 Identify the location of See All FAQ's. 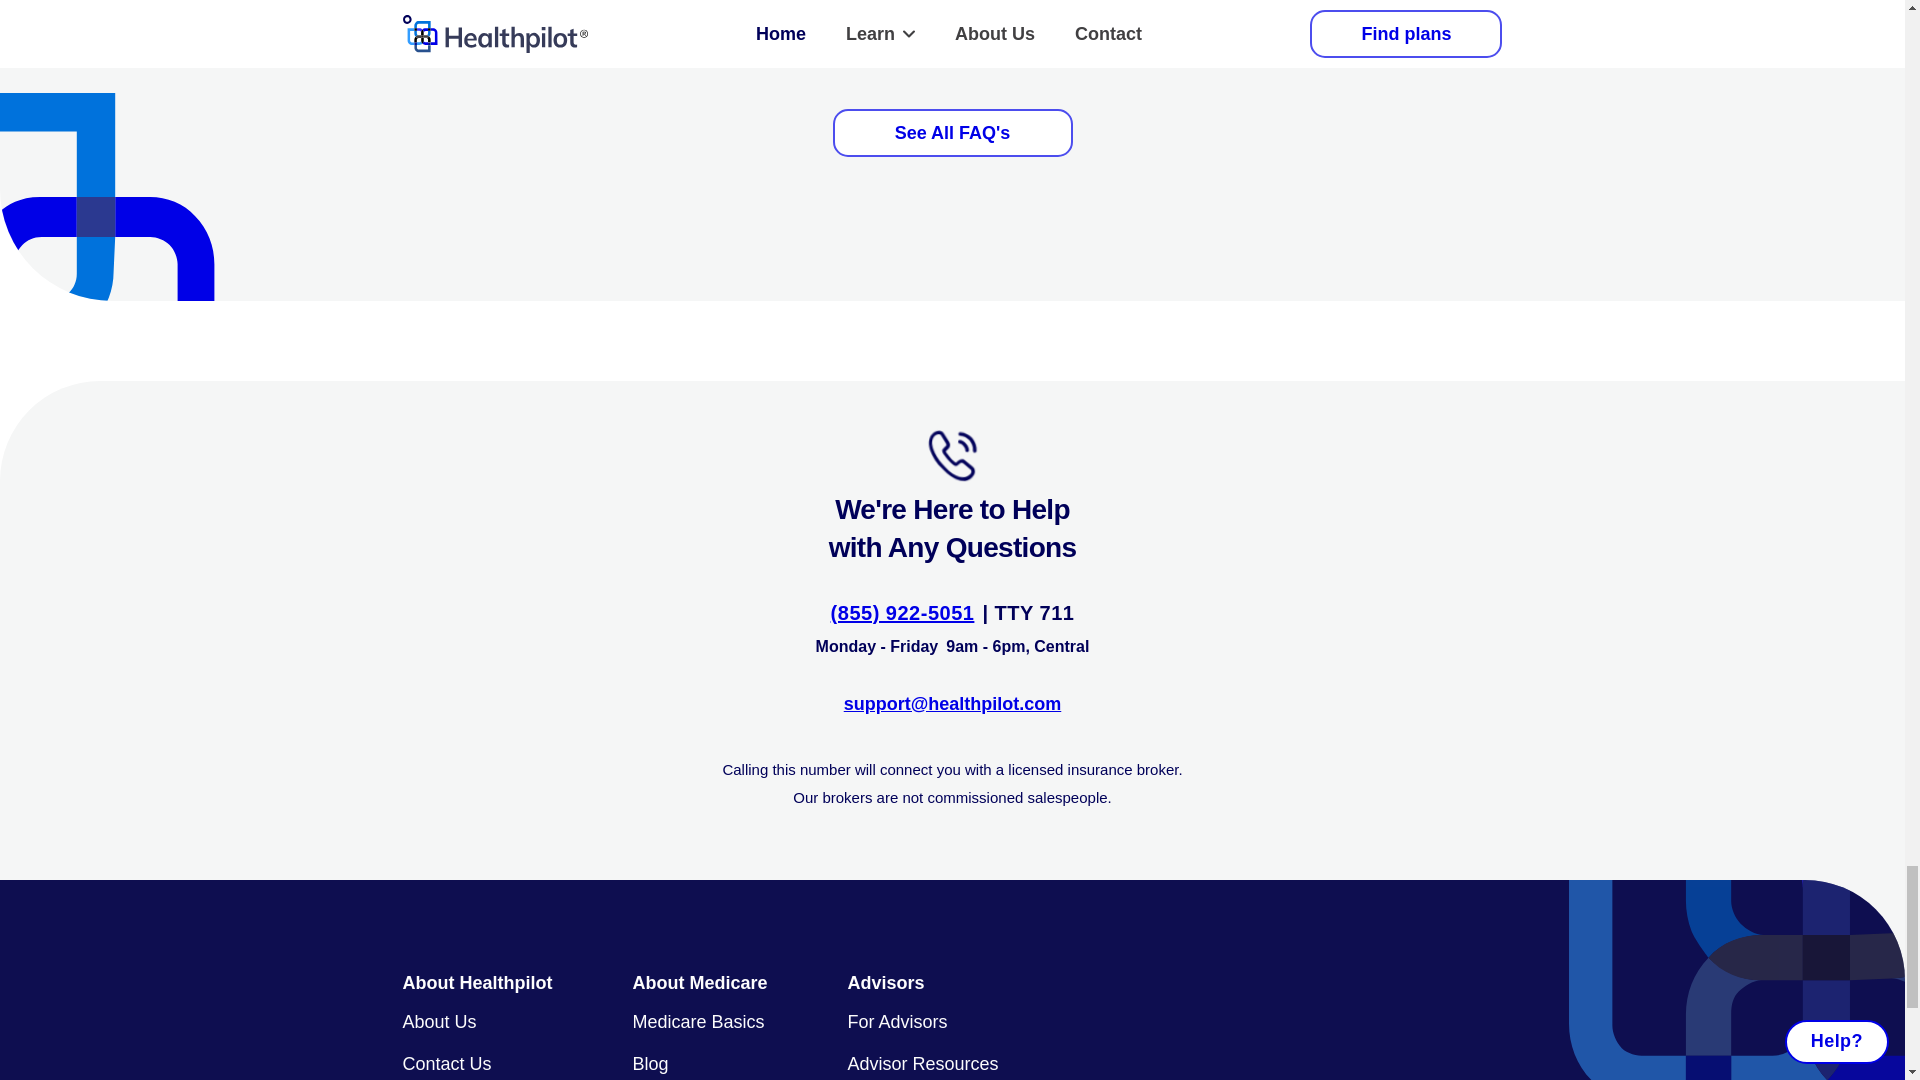
(951, 132).